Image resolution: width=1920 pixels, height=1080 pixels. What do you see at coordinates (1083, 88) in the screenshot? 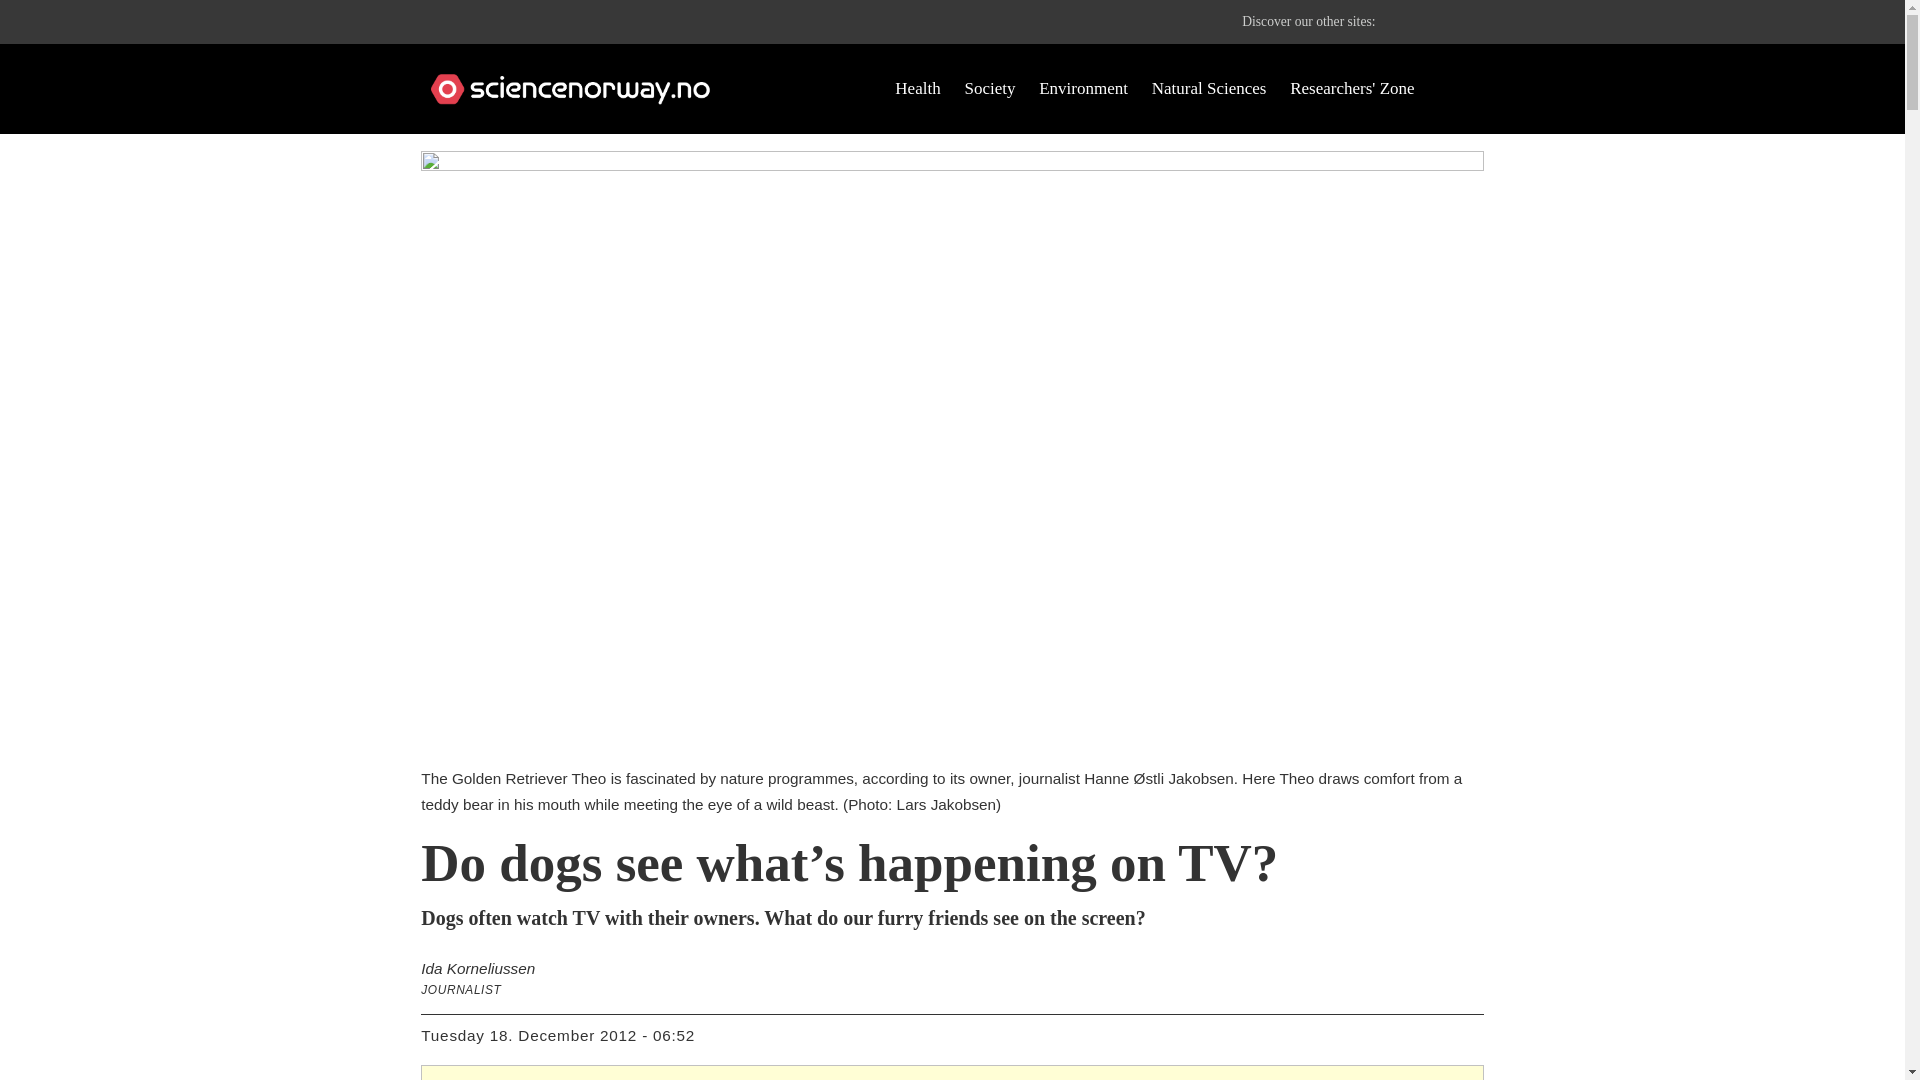
I see `Environment` at bounding box center [1083, 88].